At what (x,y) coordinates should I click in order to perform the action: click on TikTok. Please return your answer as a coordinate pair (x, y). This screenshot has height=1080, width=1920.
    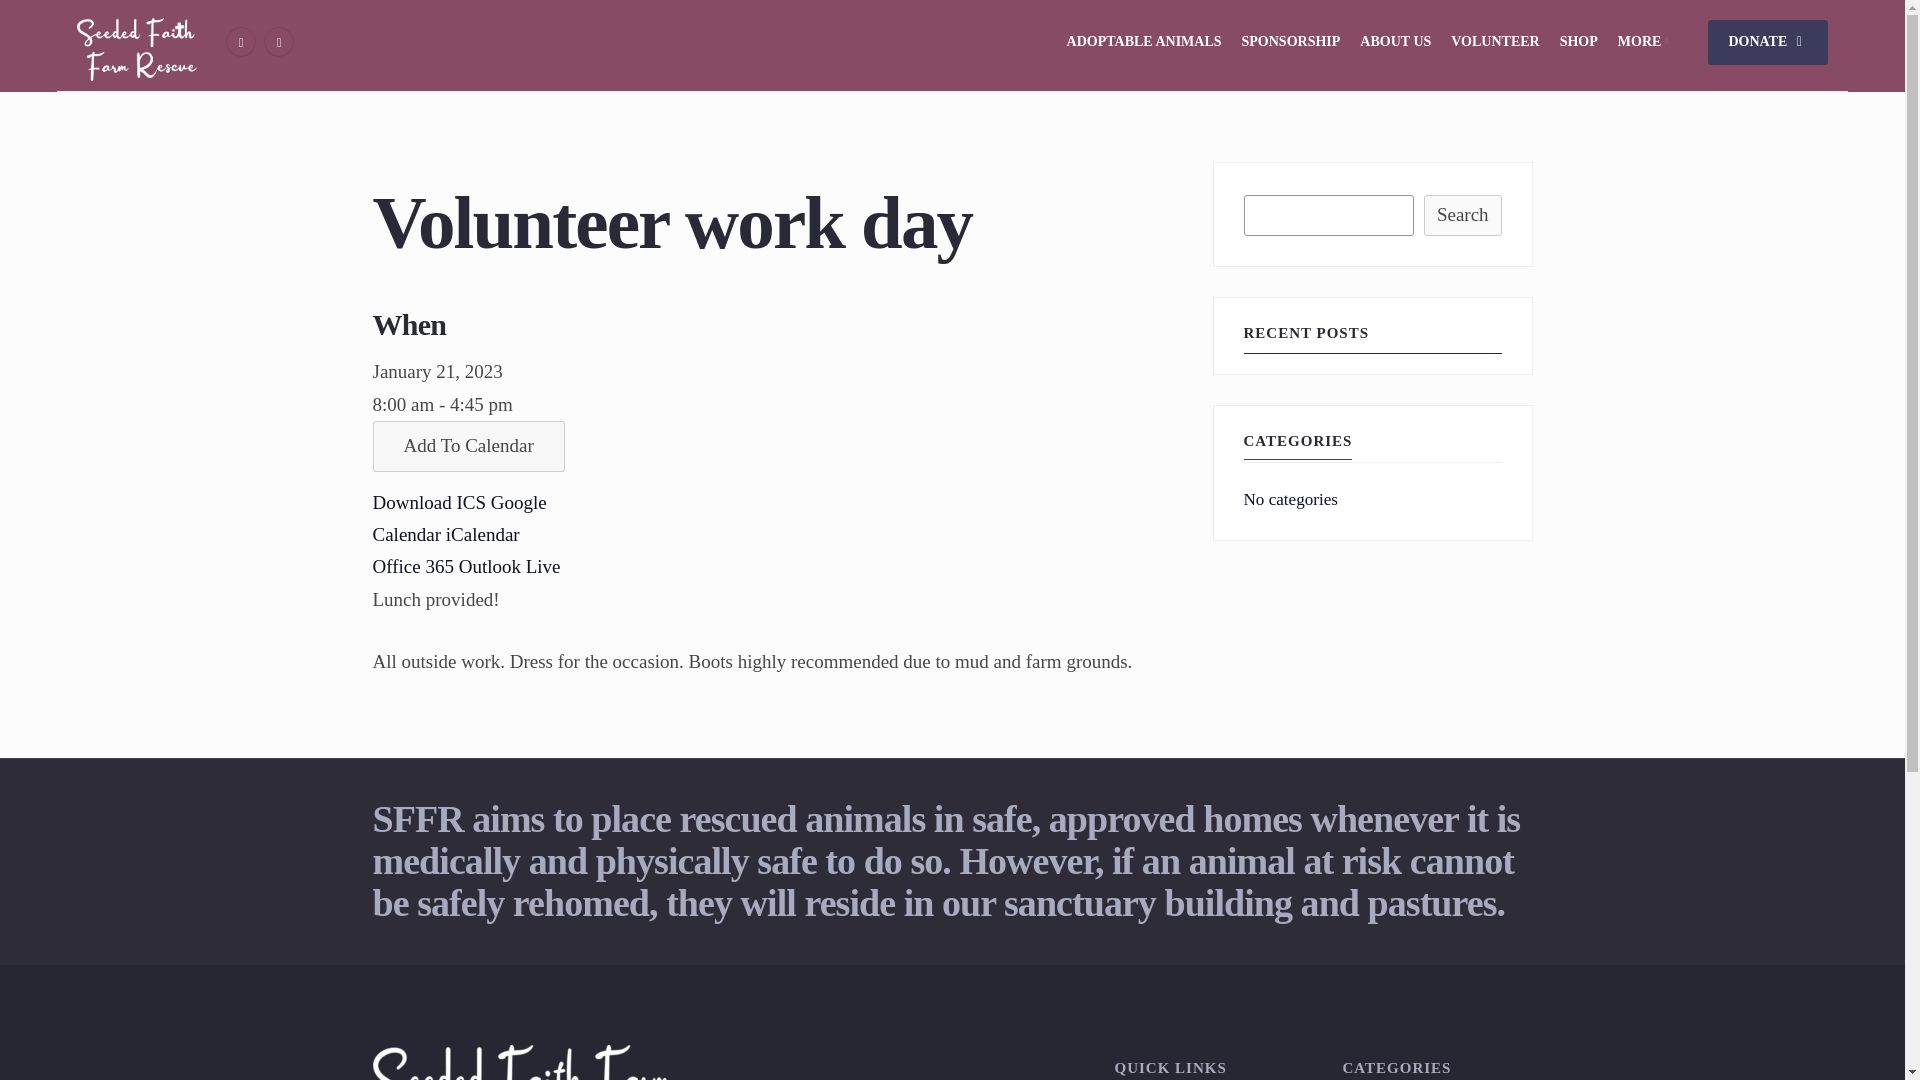
    Looking at the image, I should click on (278, 42).